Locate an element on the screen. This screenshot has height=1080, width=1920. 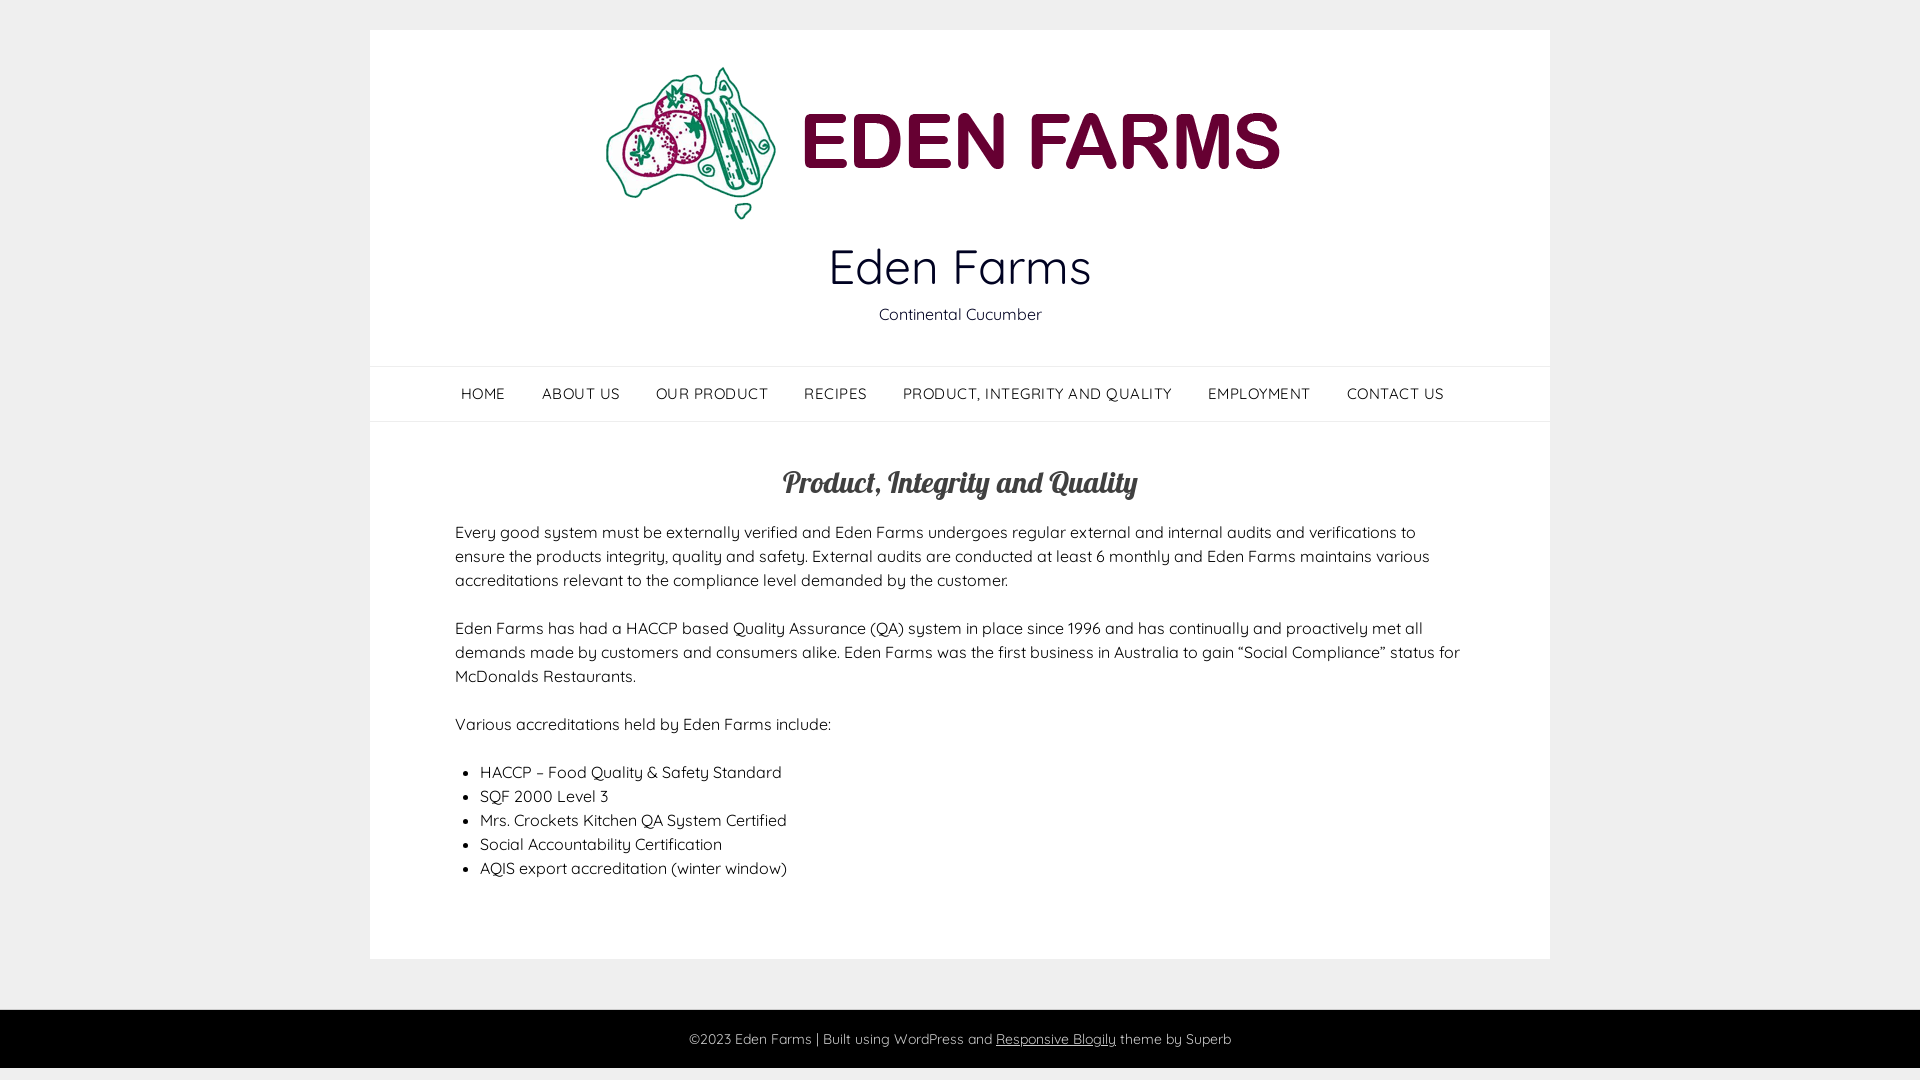
HOME is located at coordinates (490, 394).